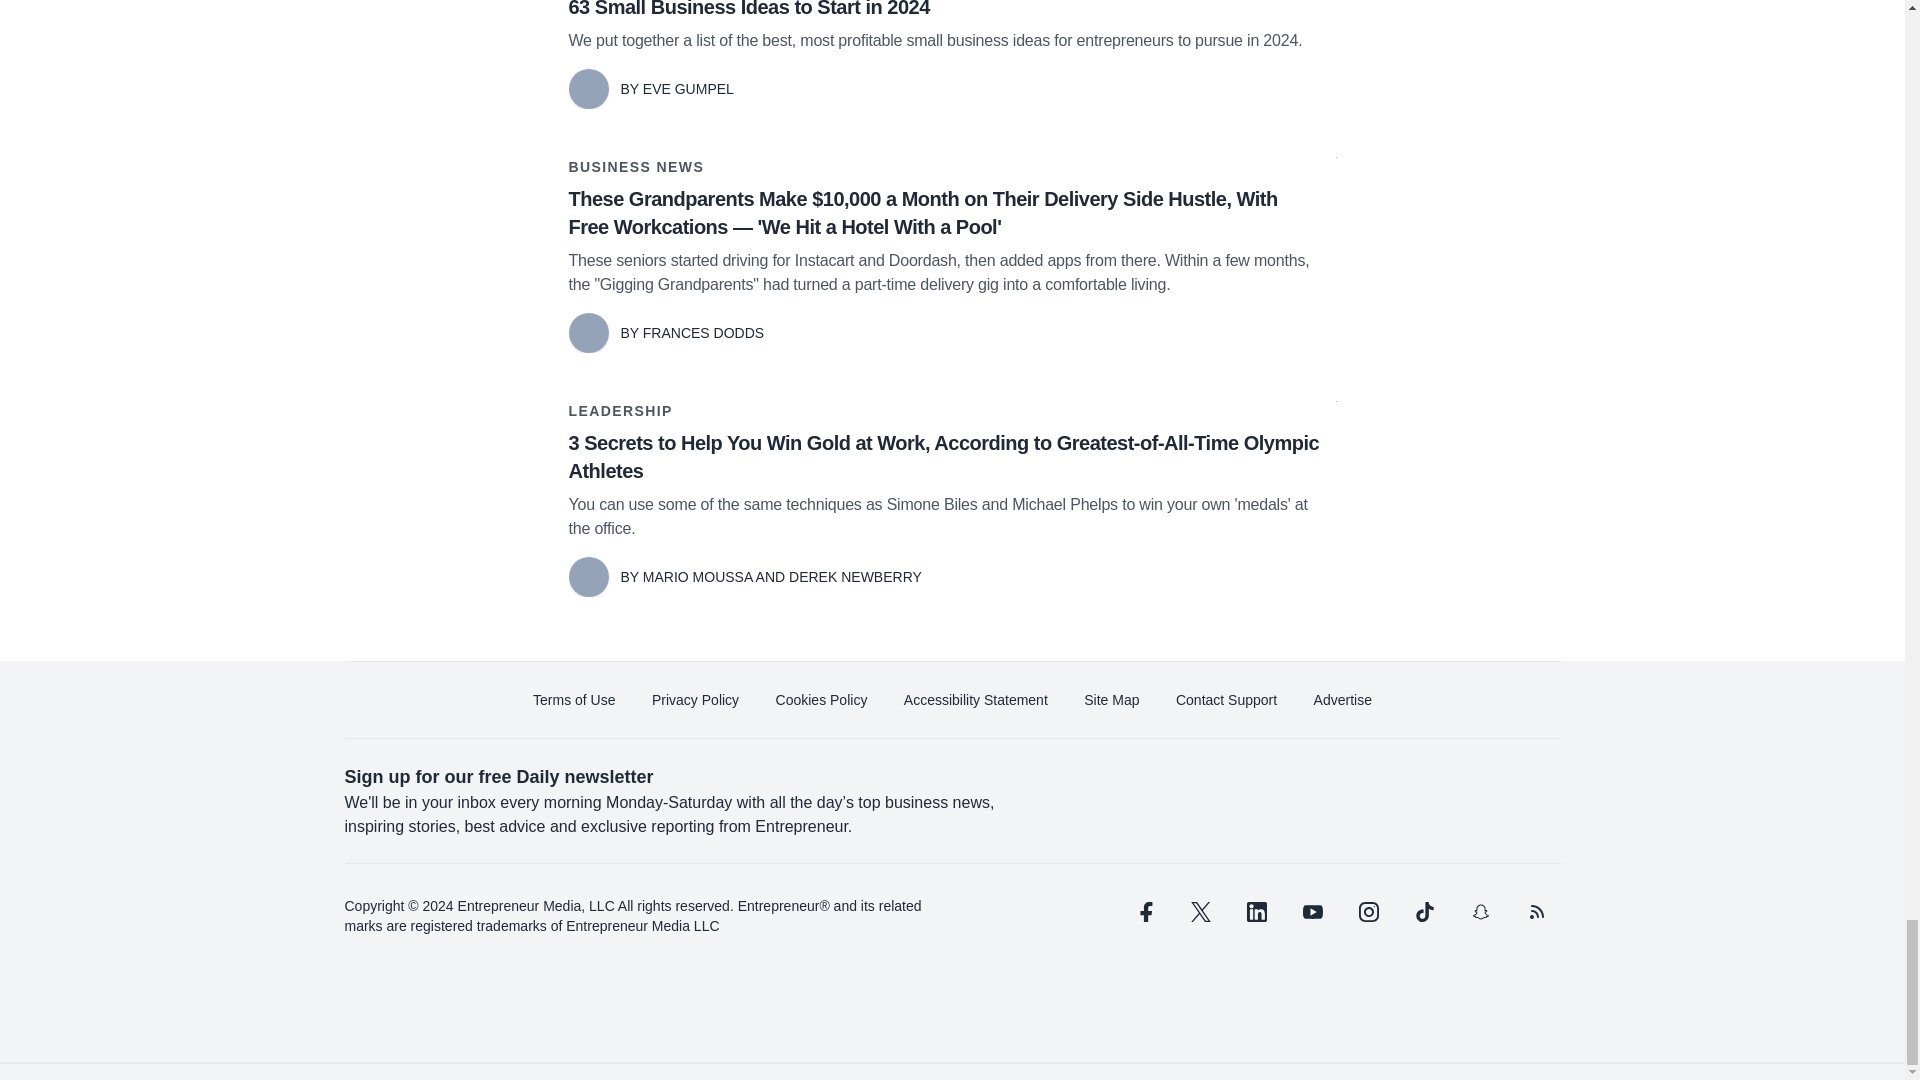 The height and width of the screenshot is (1080, 1920). Describe the element at coordinates (1479, 912) in the screenshot. I see `snapchat` at that location.